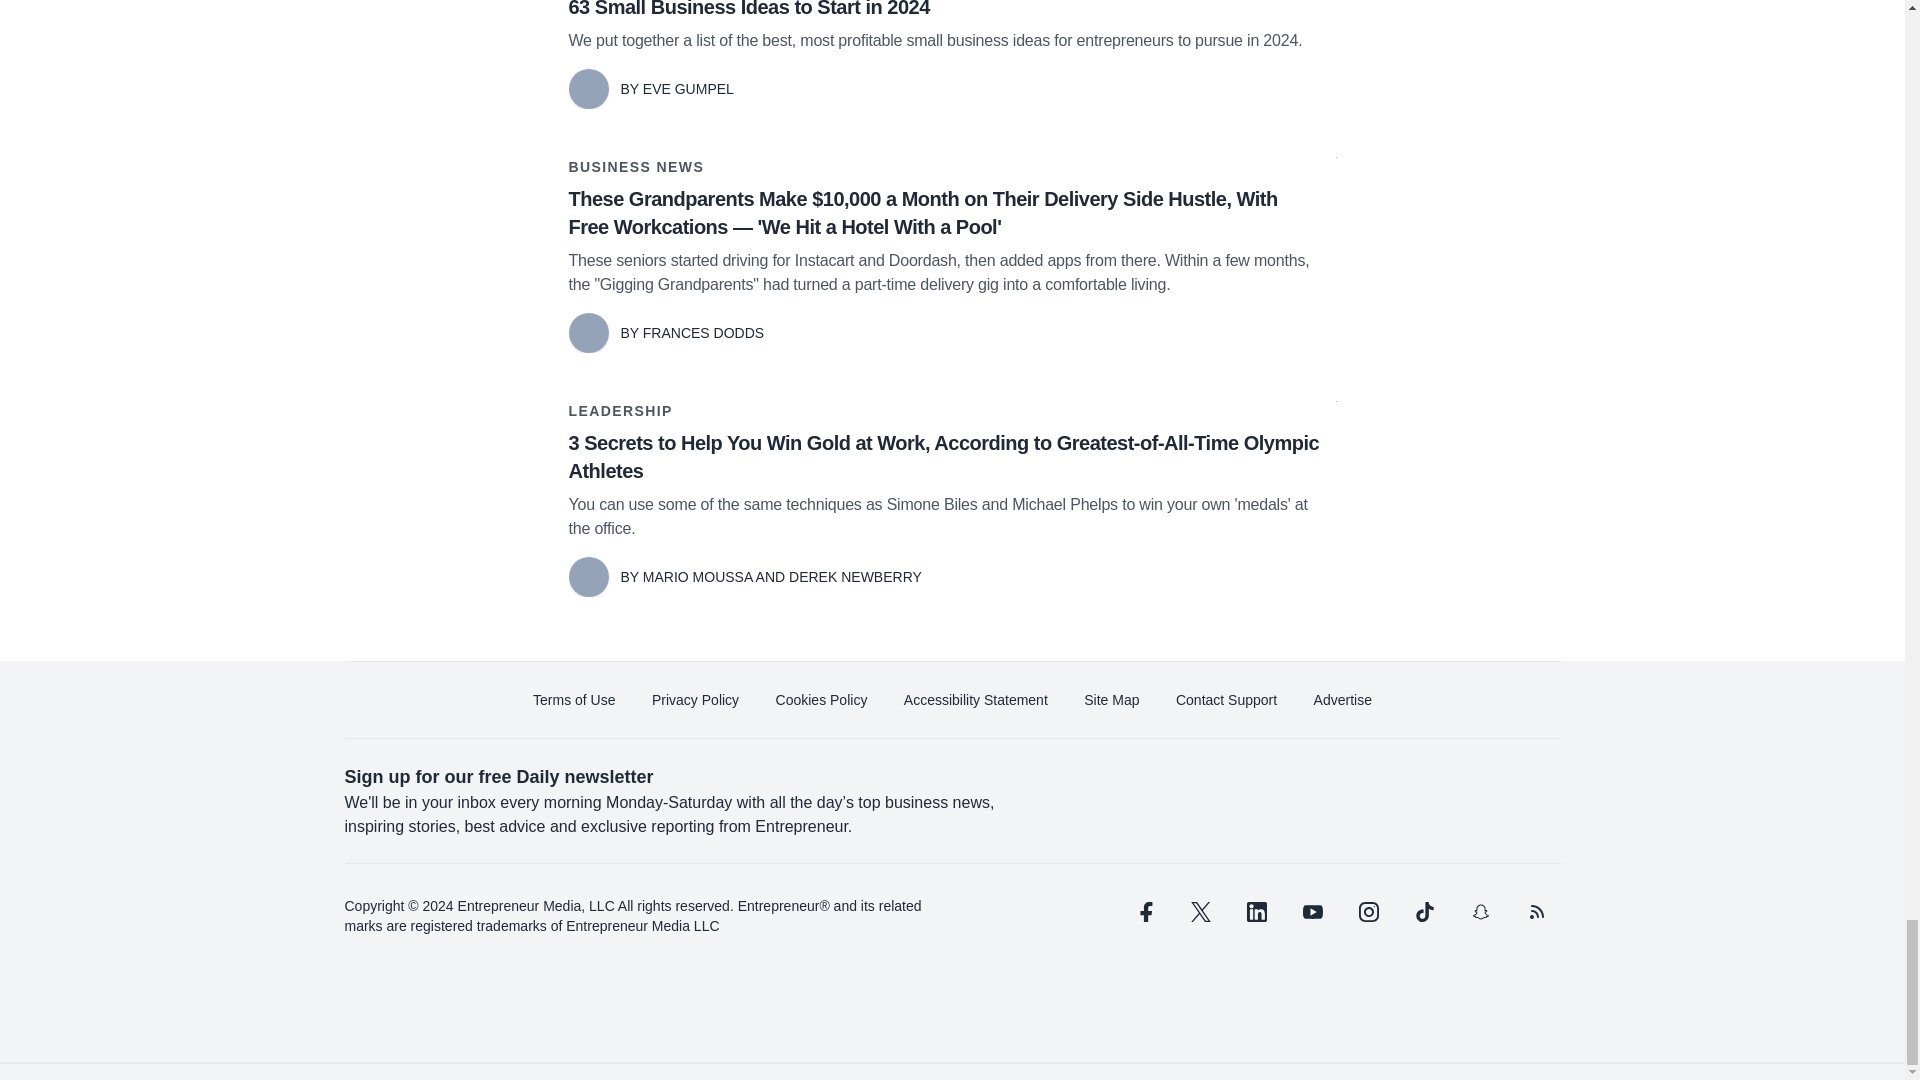 The height and width of the screenshot is (1080, 1920). Describe the element at coordinates (1479, 912) in the screenshot. I see `snapchat` at that location.